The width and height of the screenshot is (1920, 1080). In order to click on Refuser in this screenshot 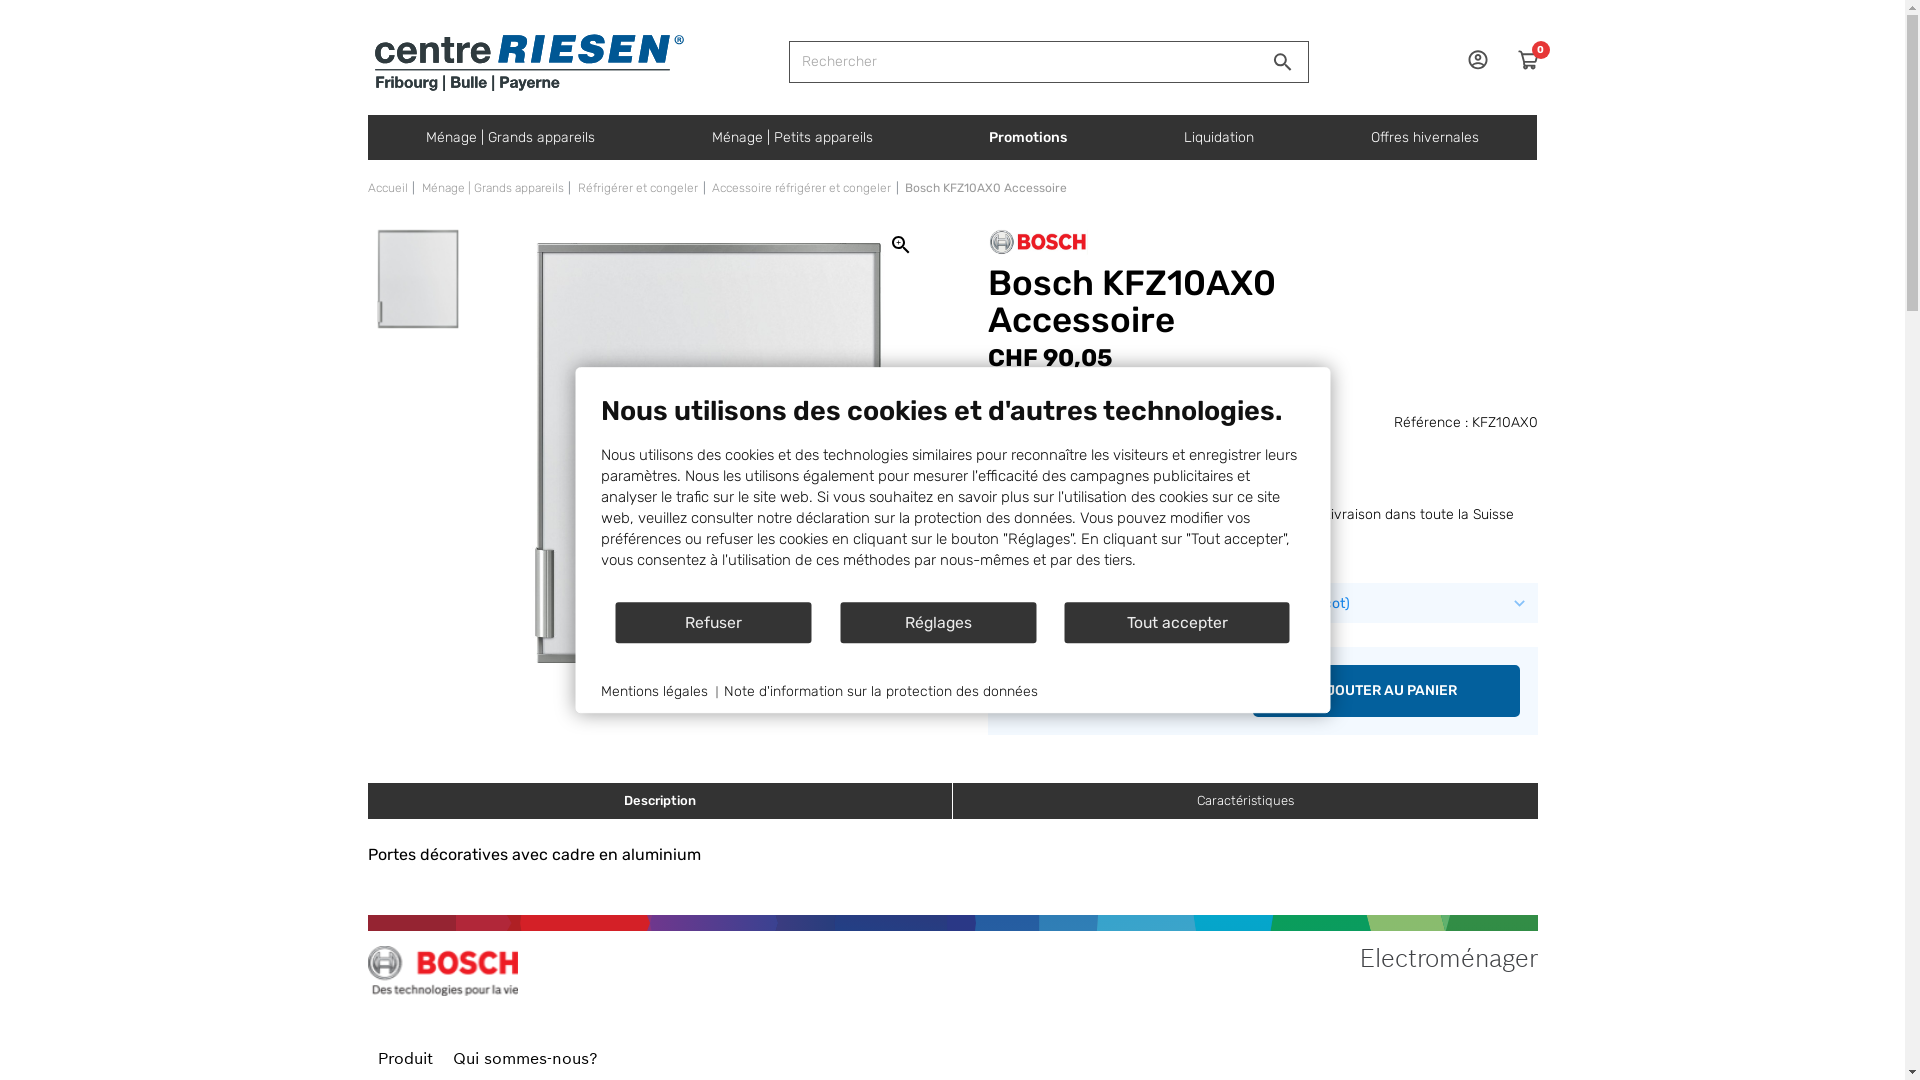, I will do `click(714, 622)`.